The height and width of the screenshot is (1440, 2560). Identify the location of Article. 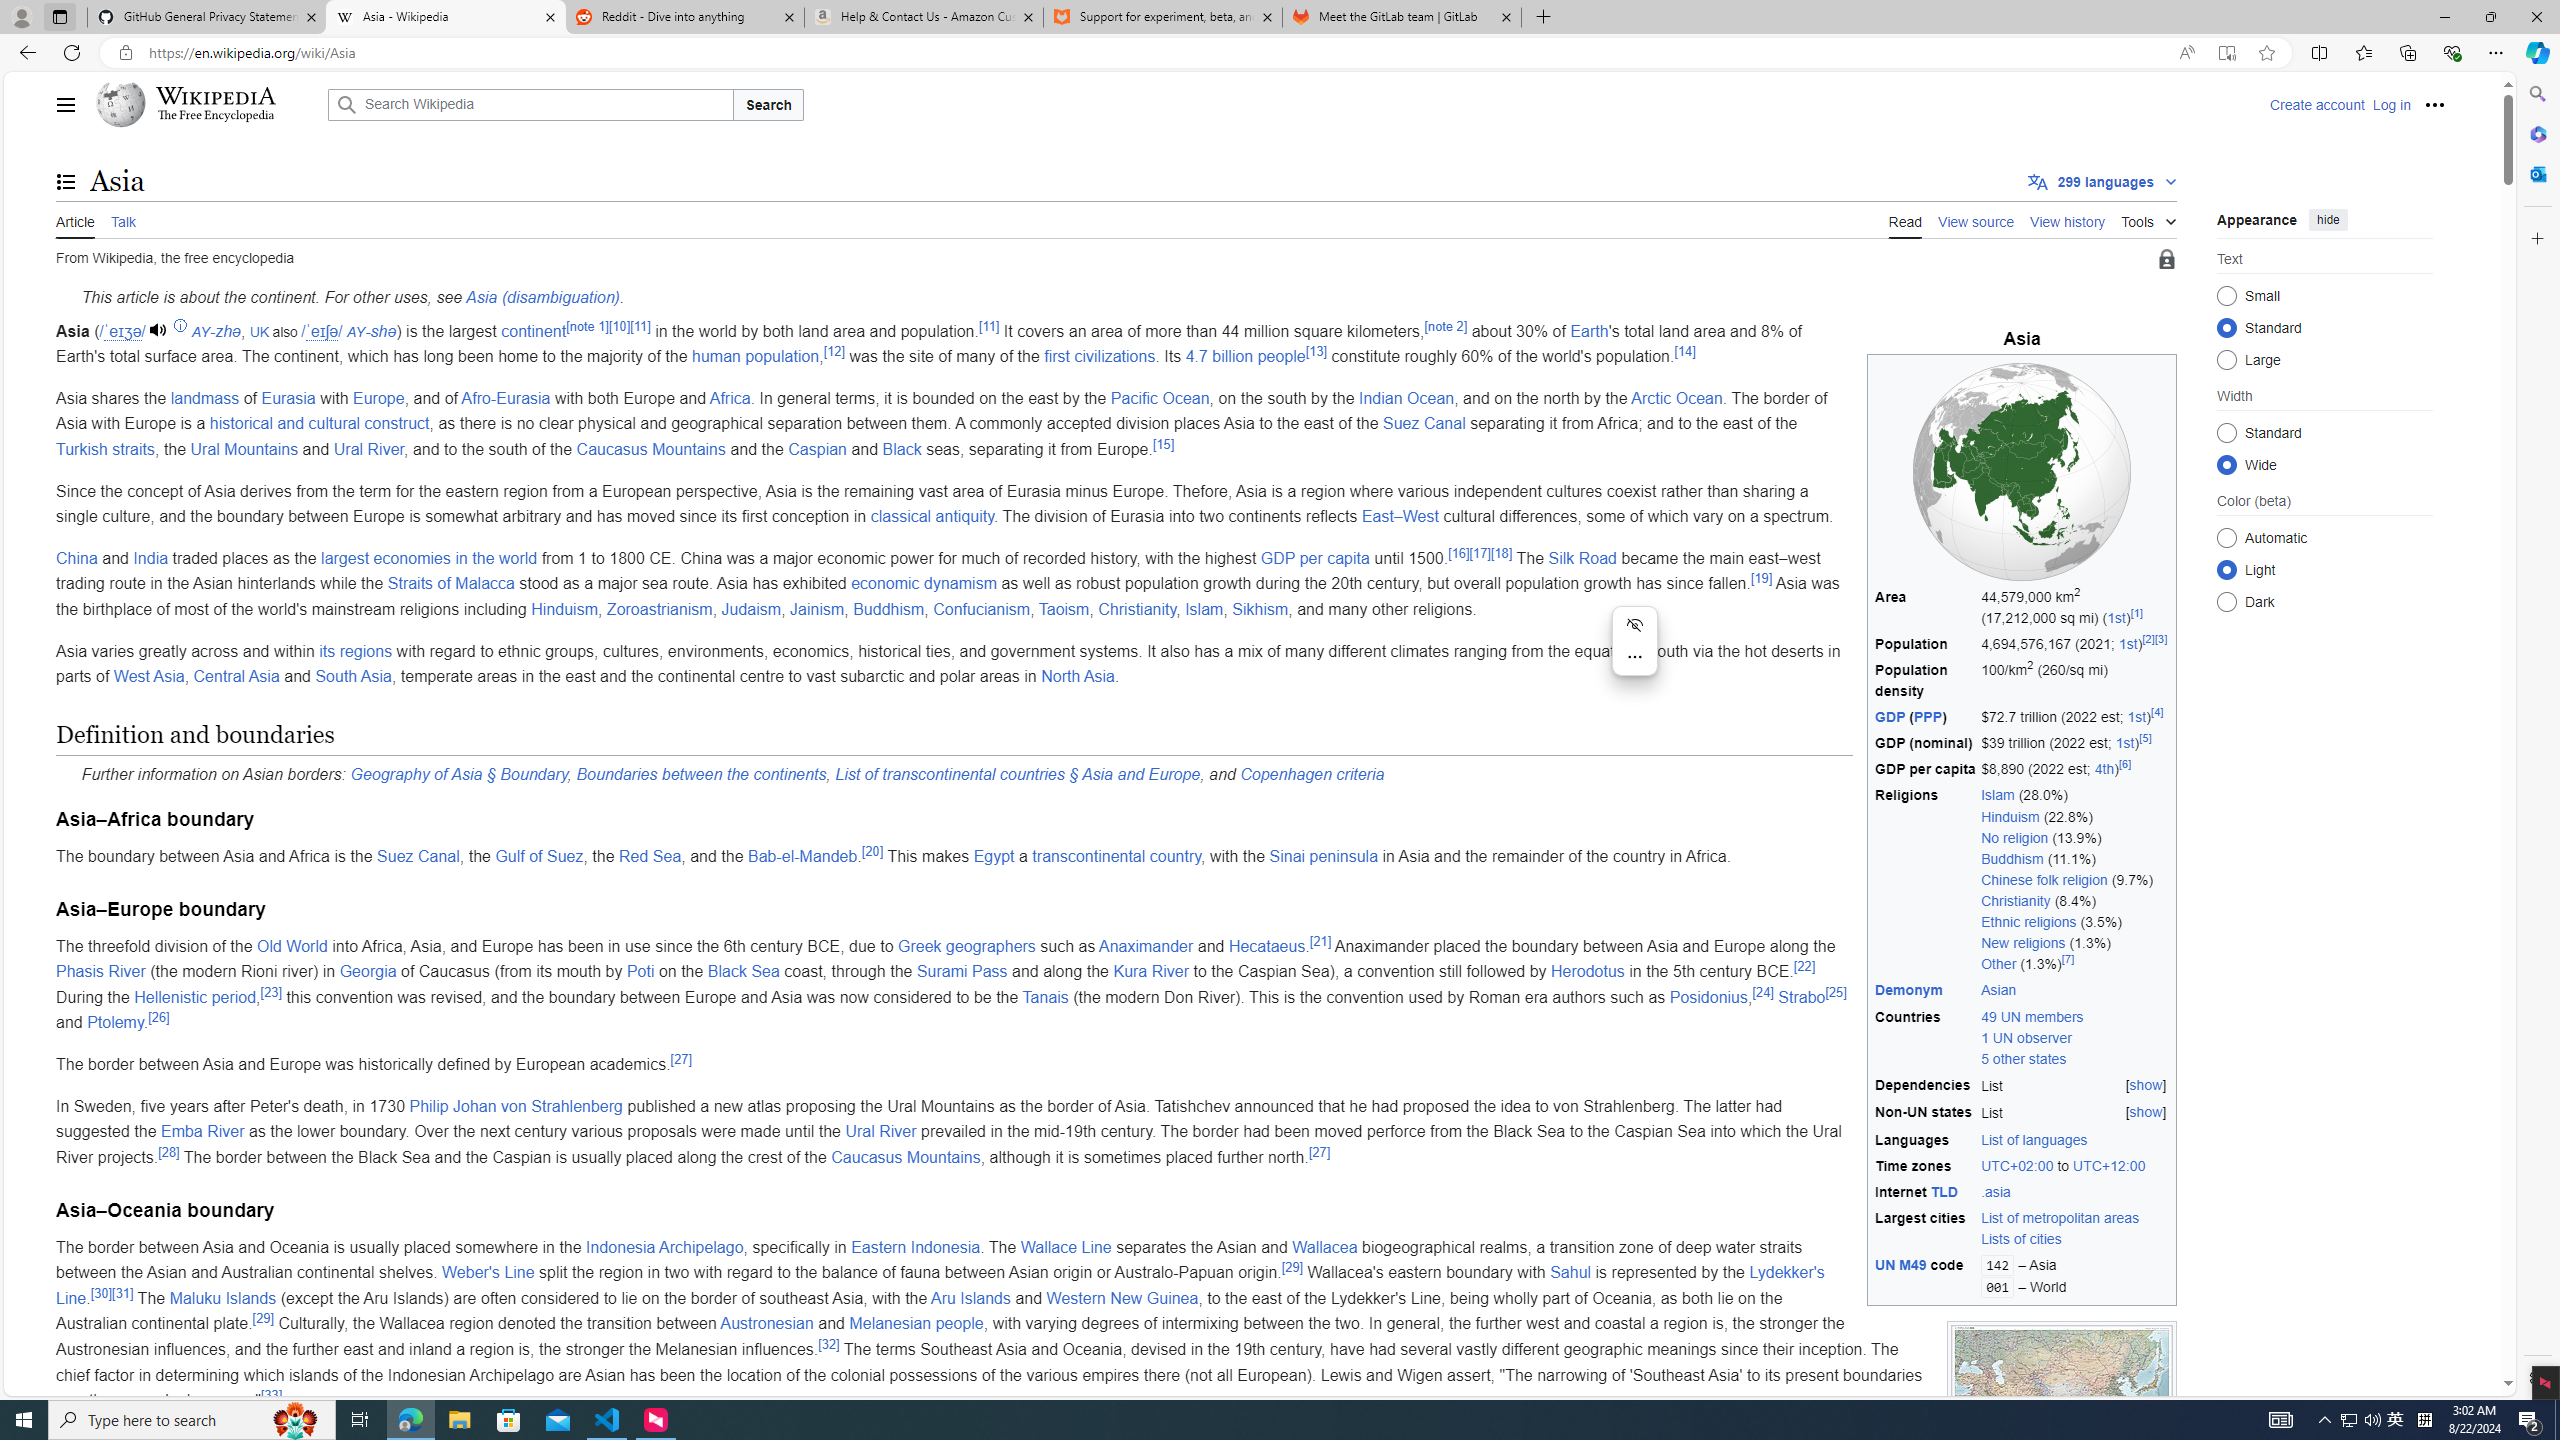
(75, 219).